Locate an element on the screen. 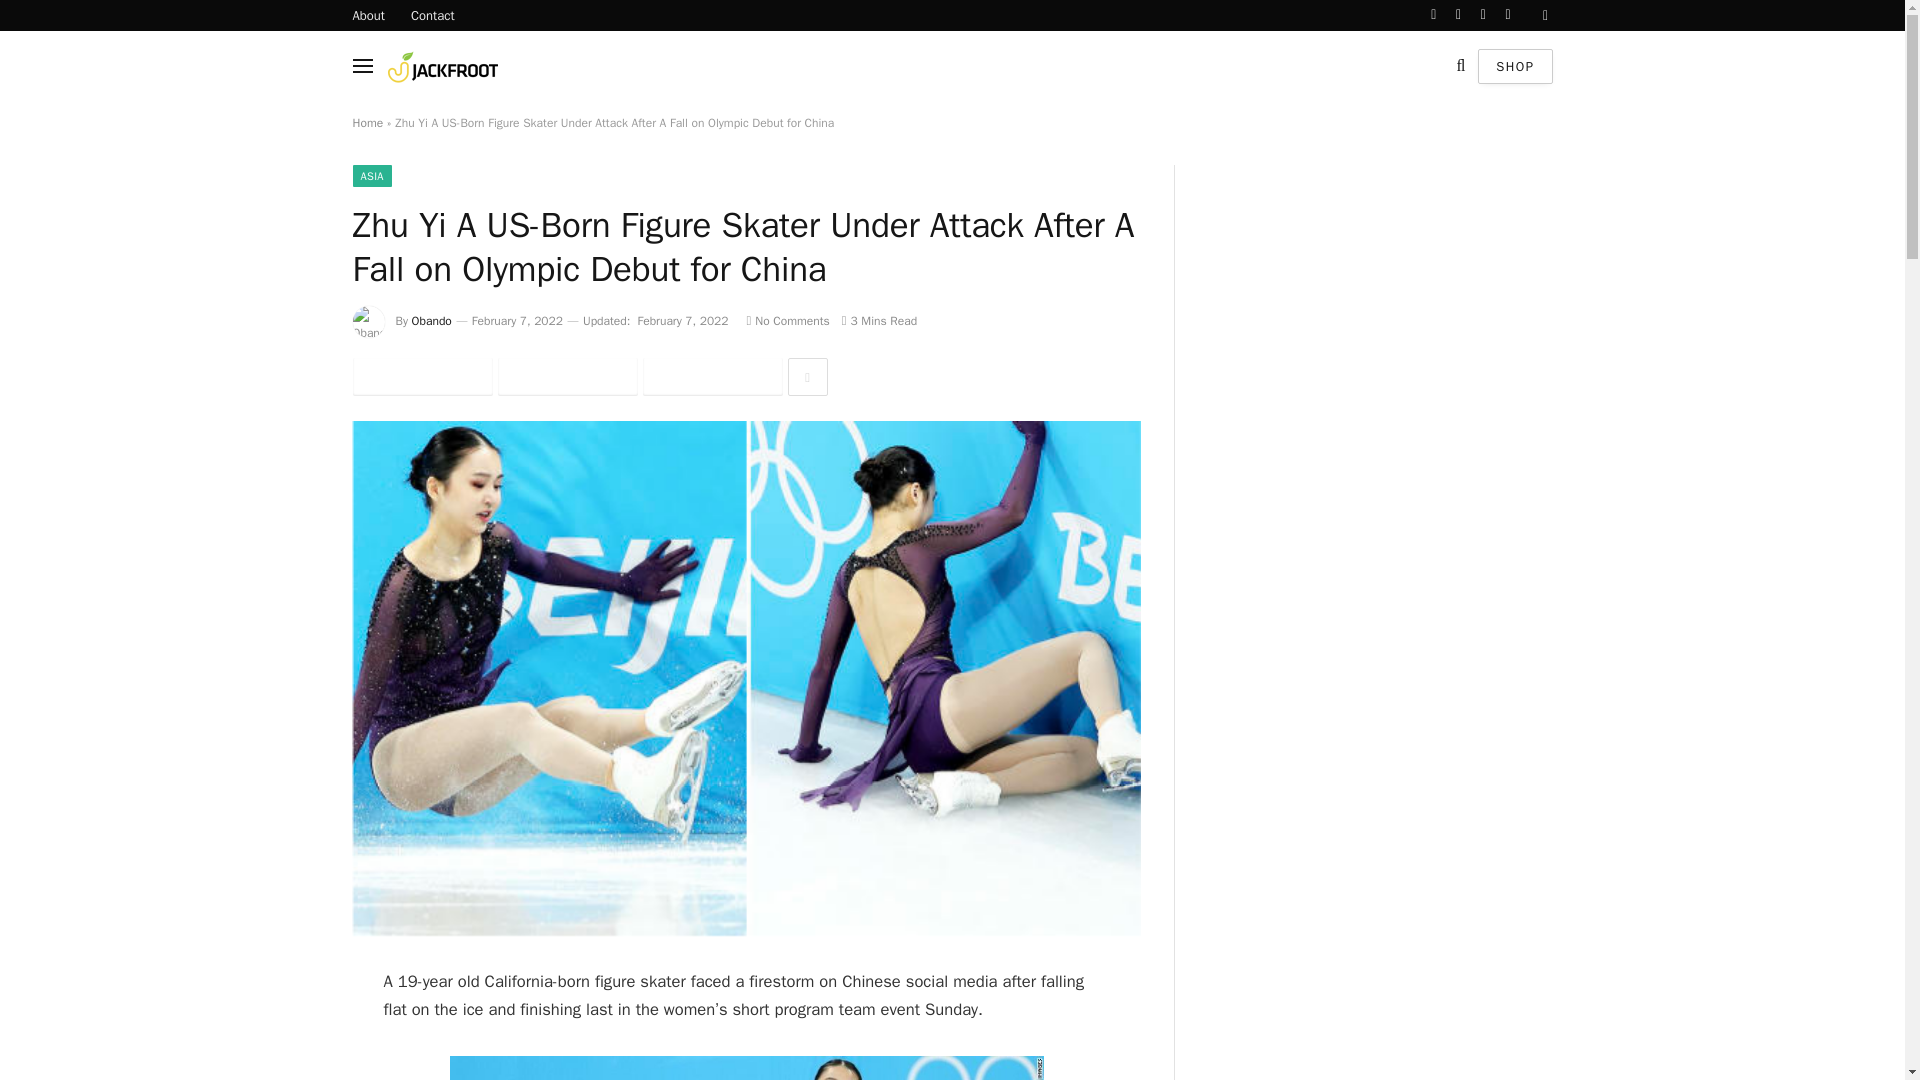  Obando is located at coordinates (432, 321).